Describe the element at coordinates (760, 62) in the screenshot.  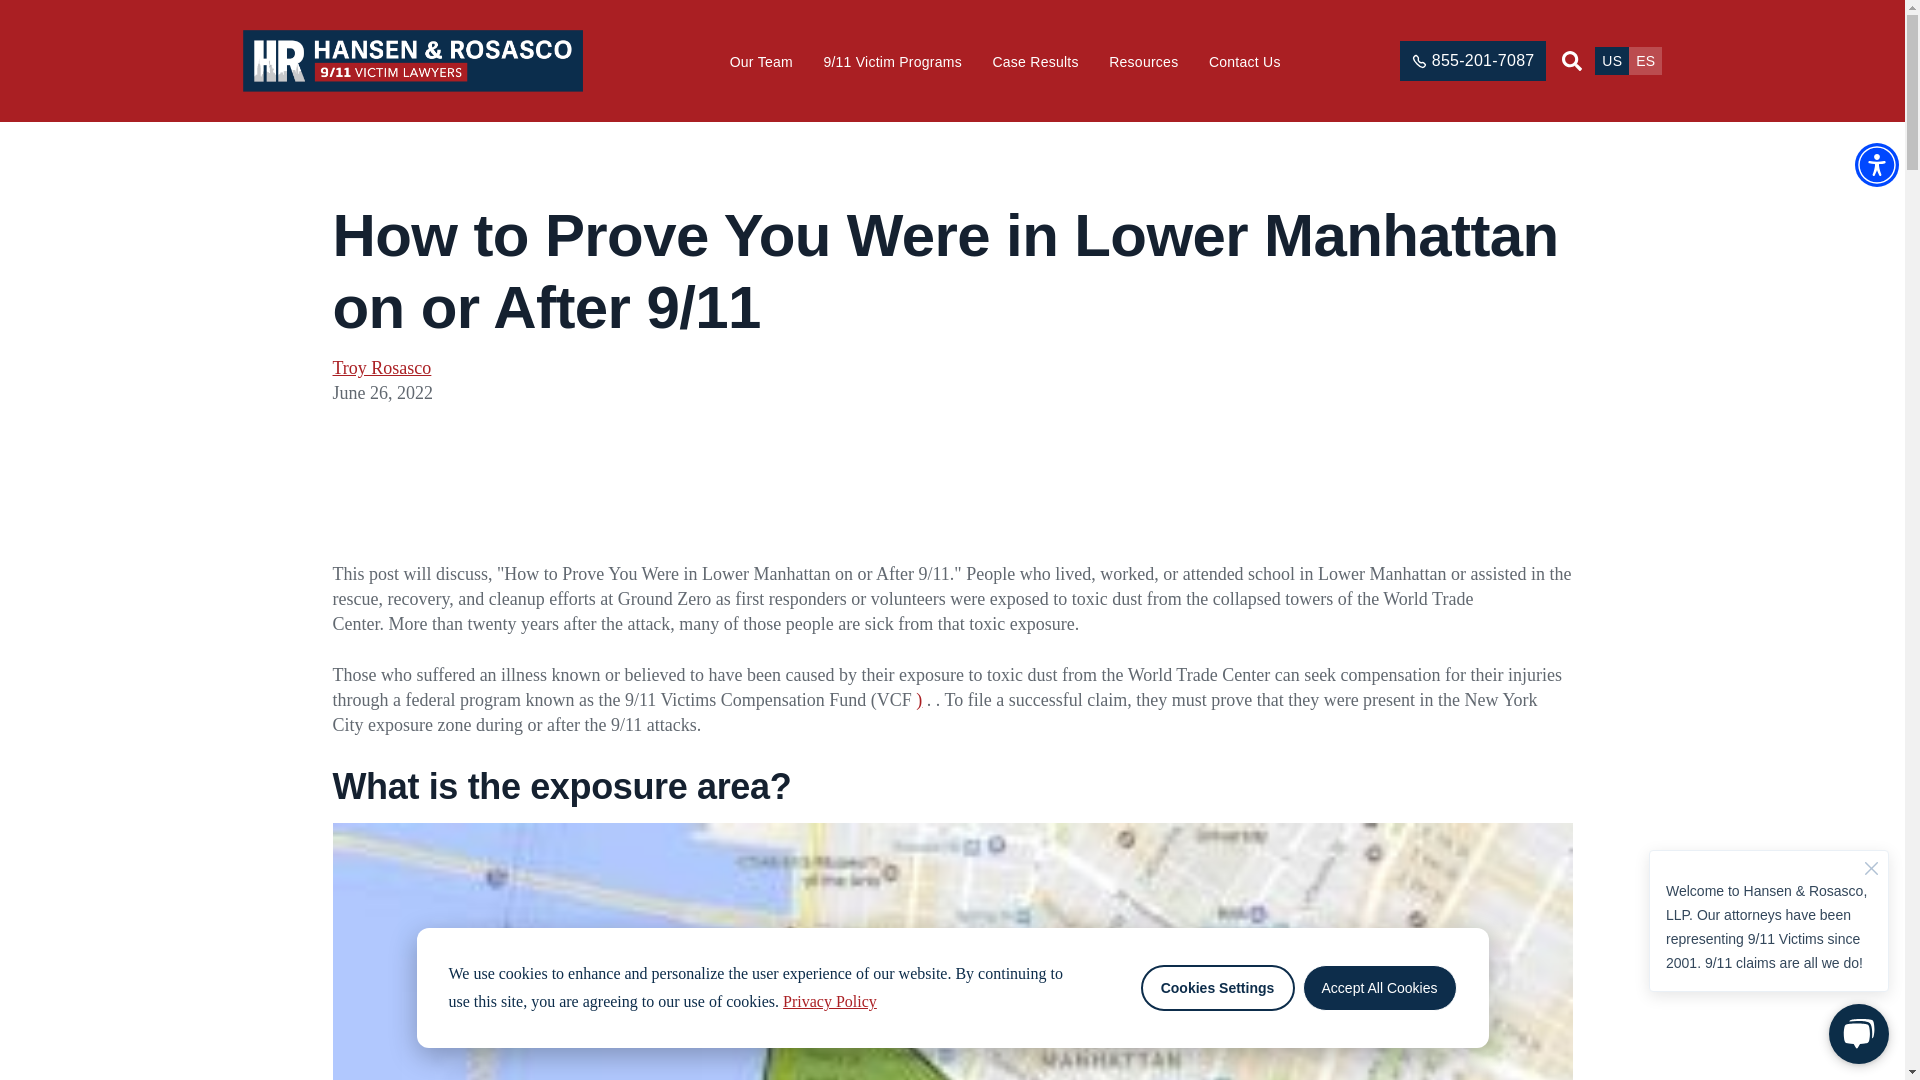
I see `Our Team` at that location.